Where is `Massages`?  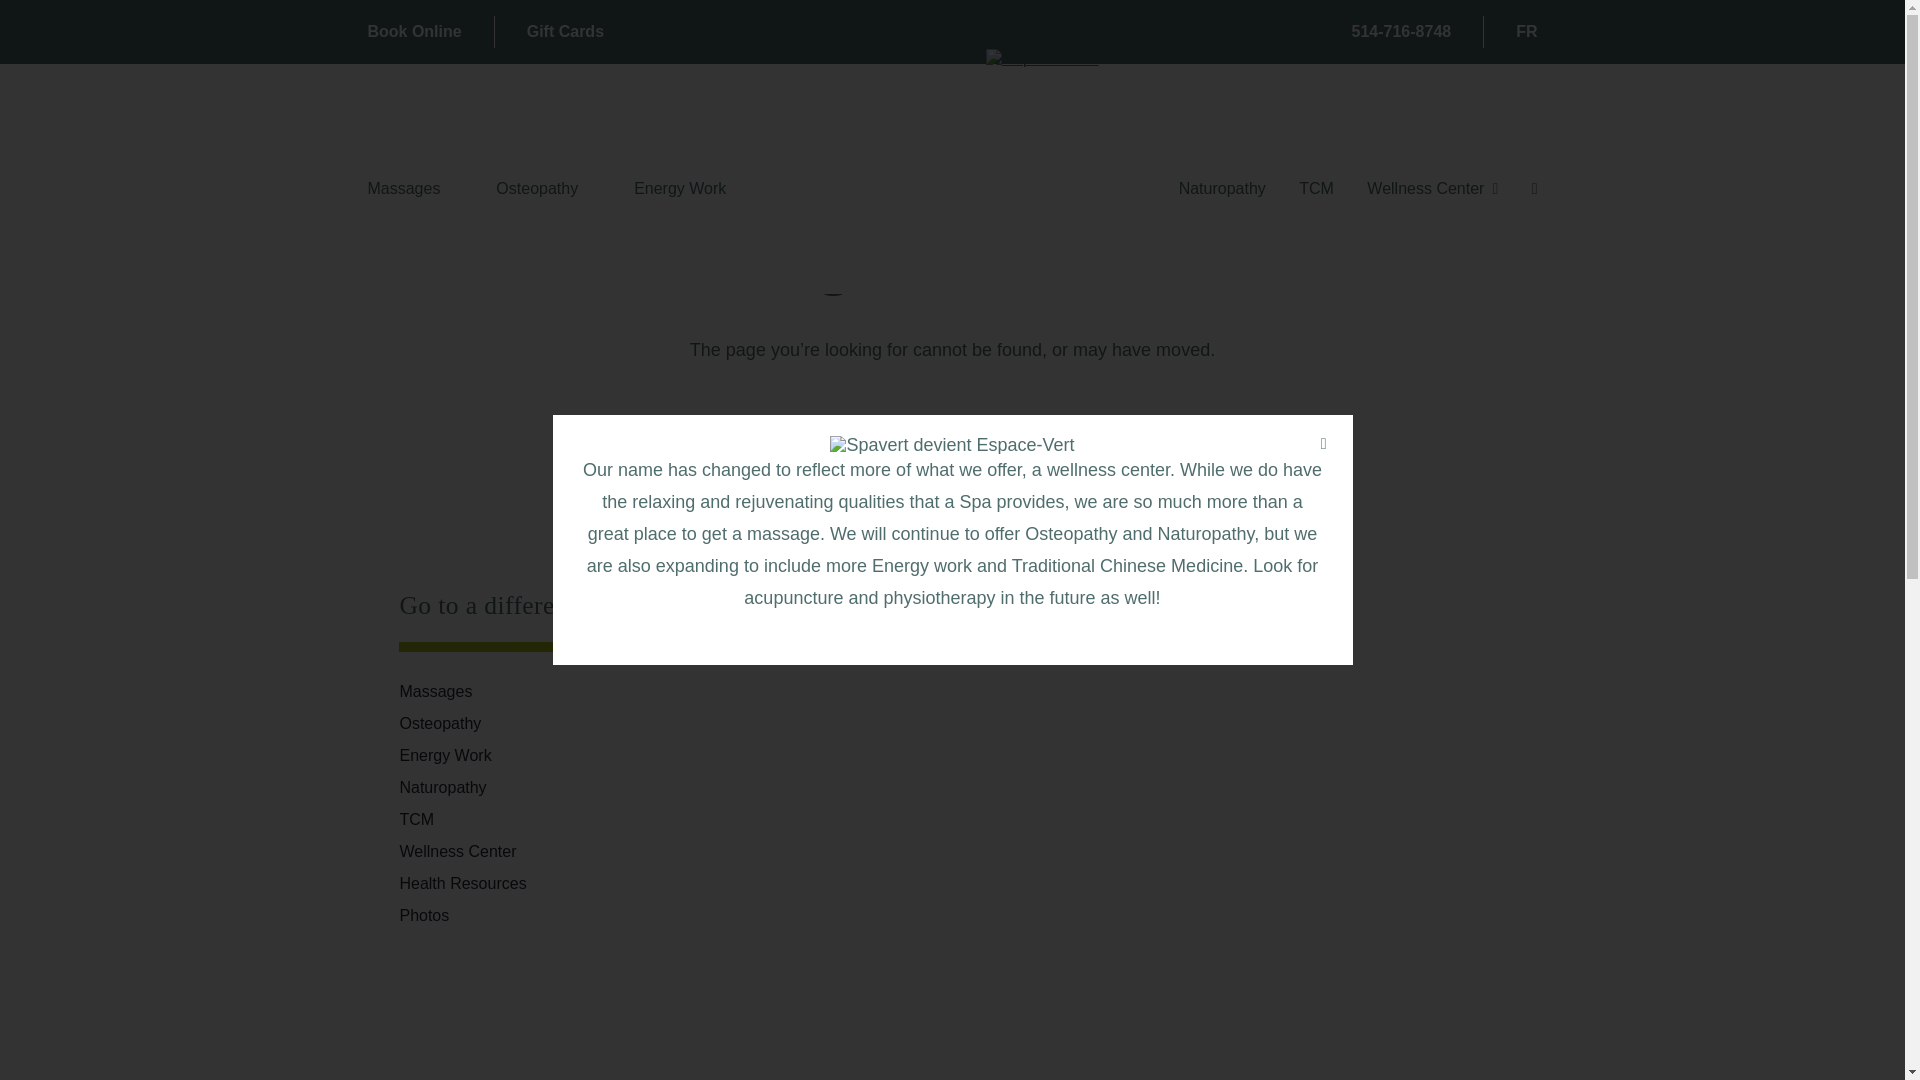 Massages is located at coordinates (402, 188).